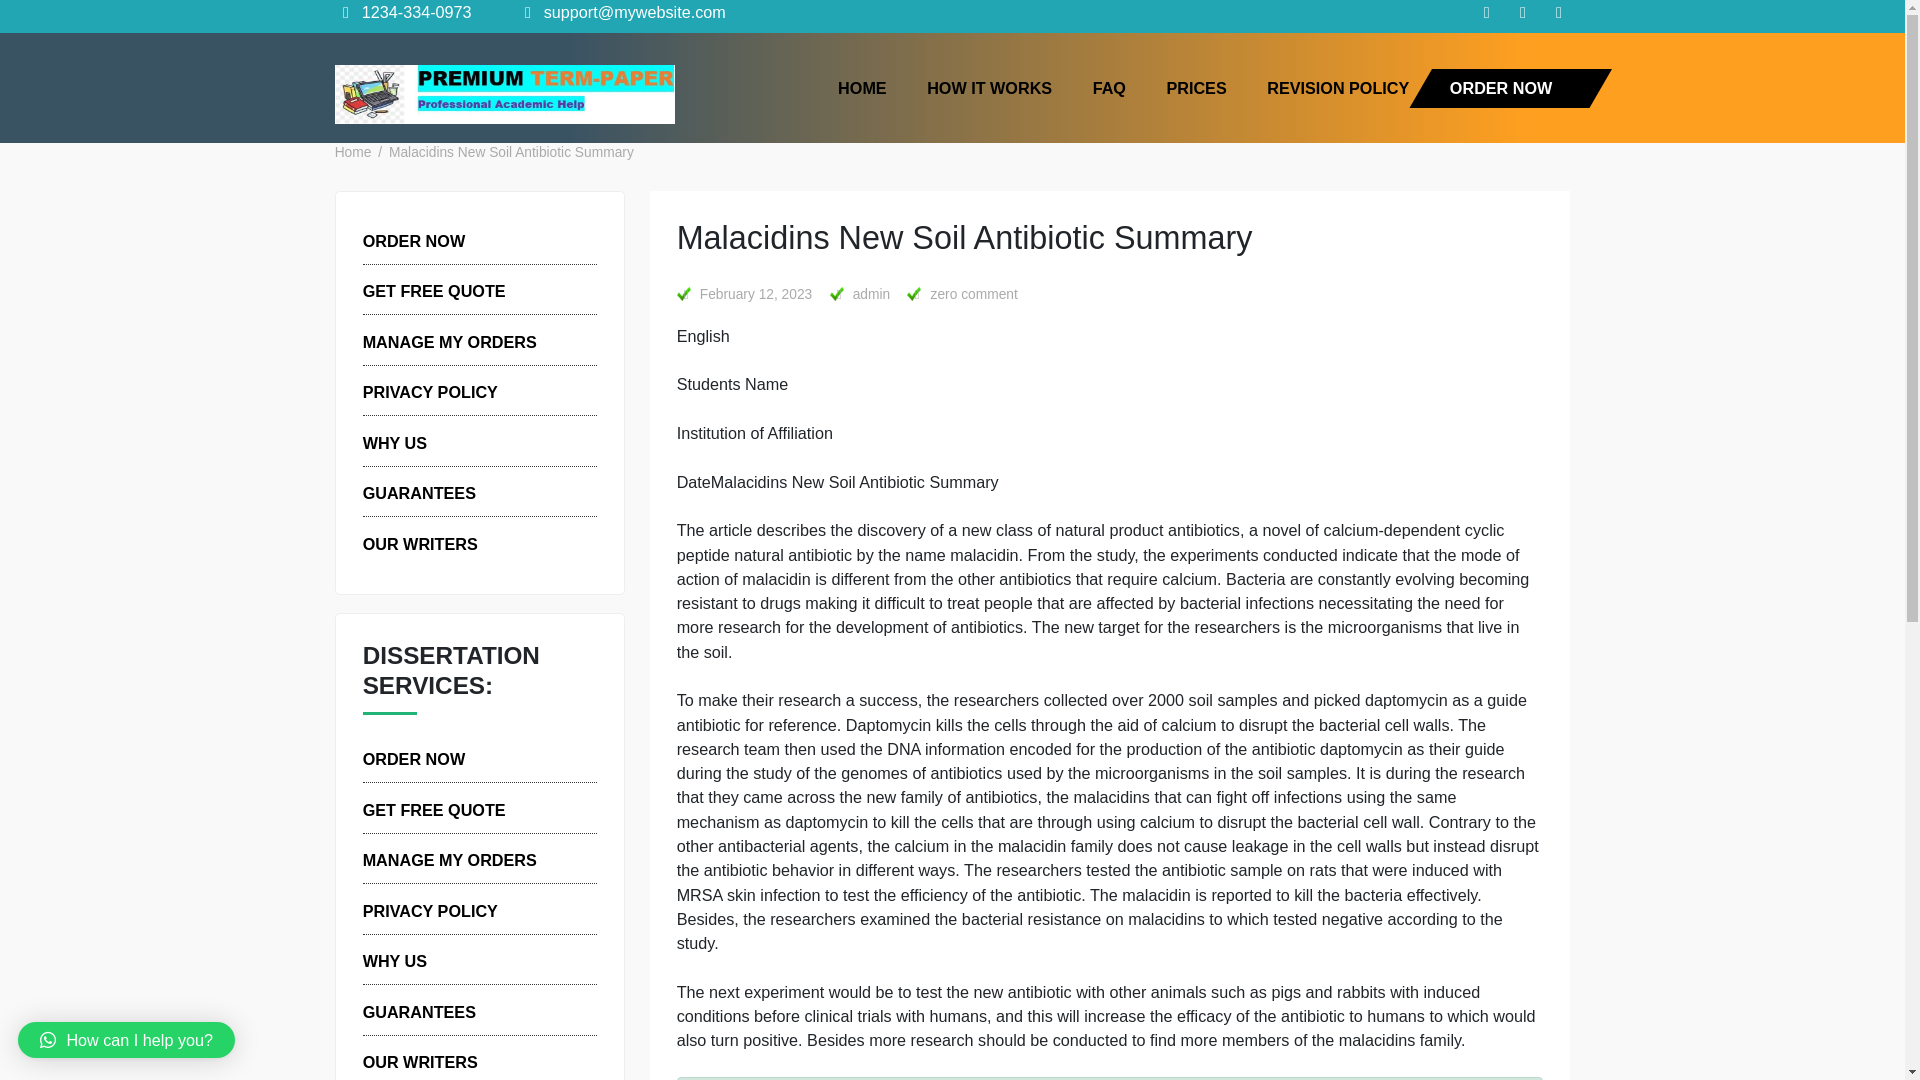 The height and width of the screenshot is (1080, 1920). I want to click on GUARANTEES, so click(466, 548).